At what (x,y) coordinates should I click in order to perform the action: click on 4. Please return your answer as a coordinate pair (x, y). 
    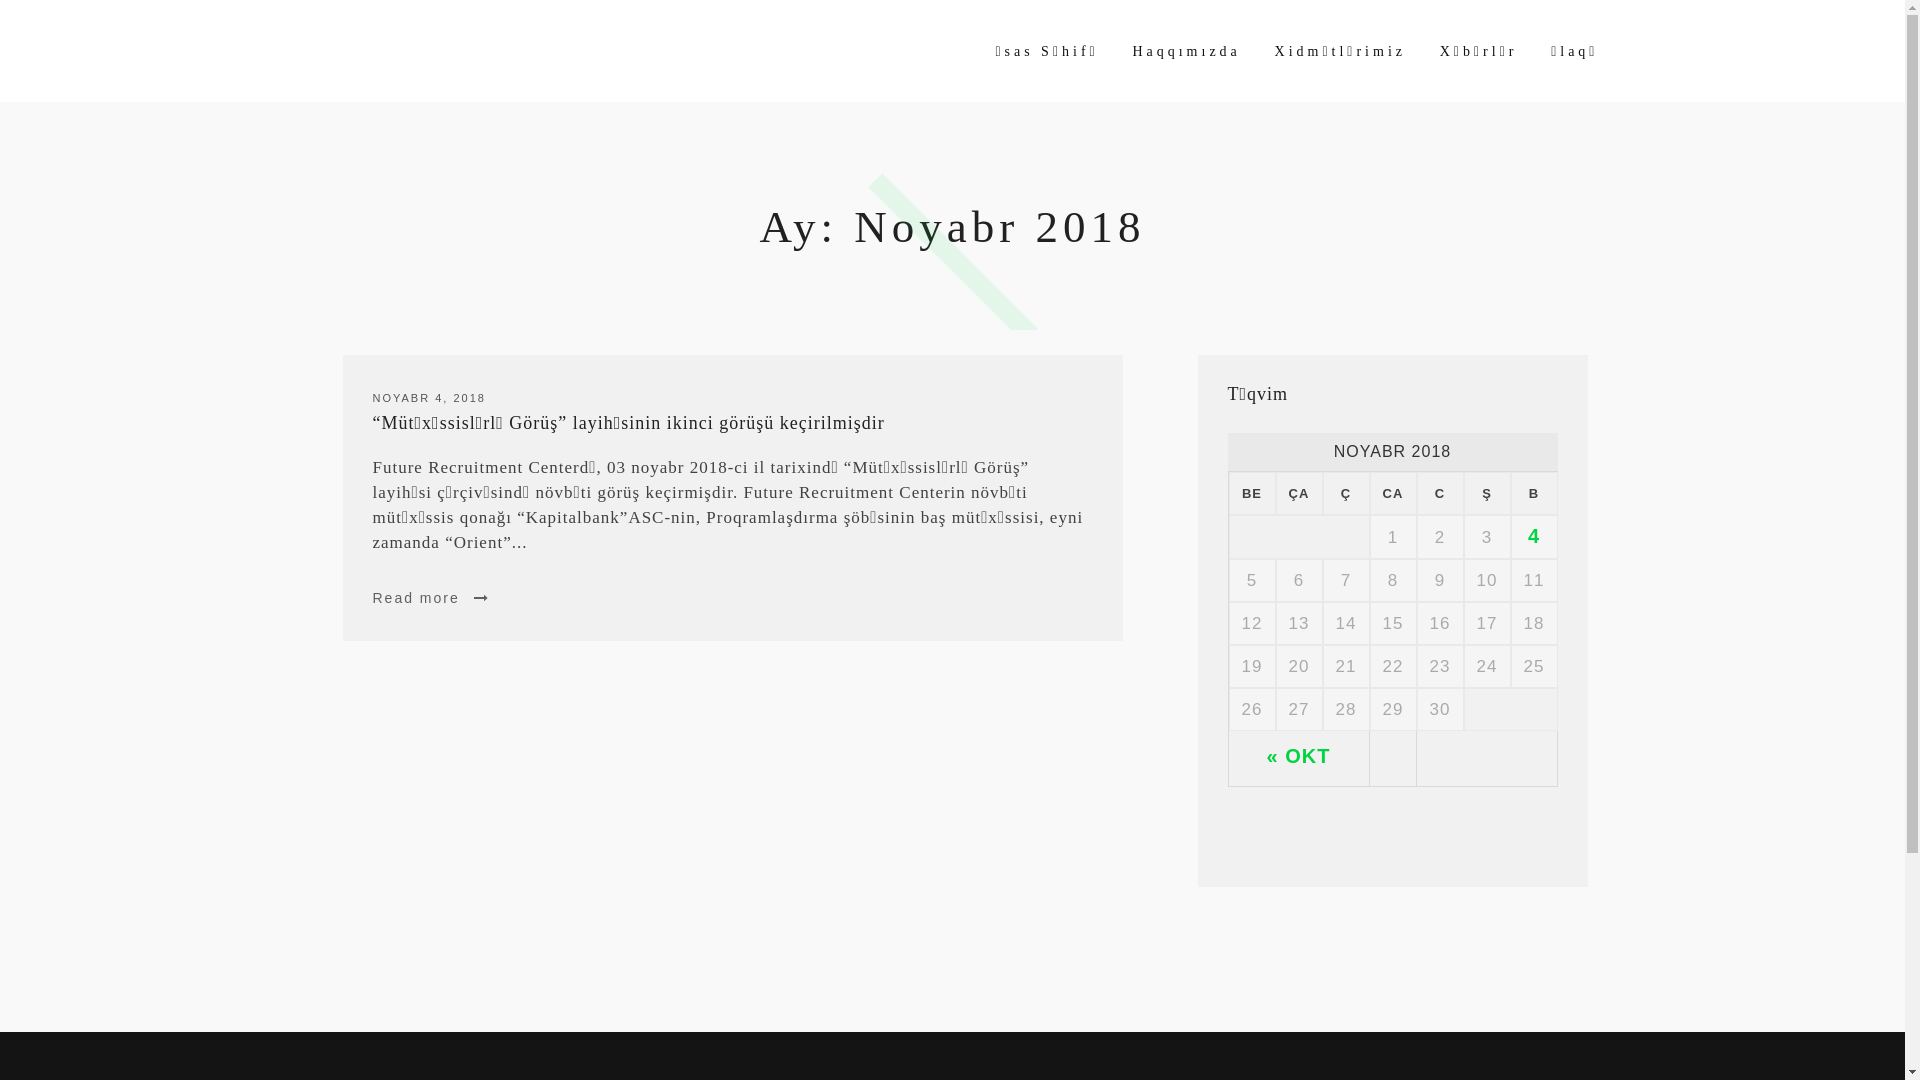
    Looking at the image, I should click on (1534, 536).